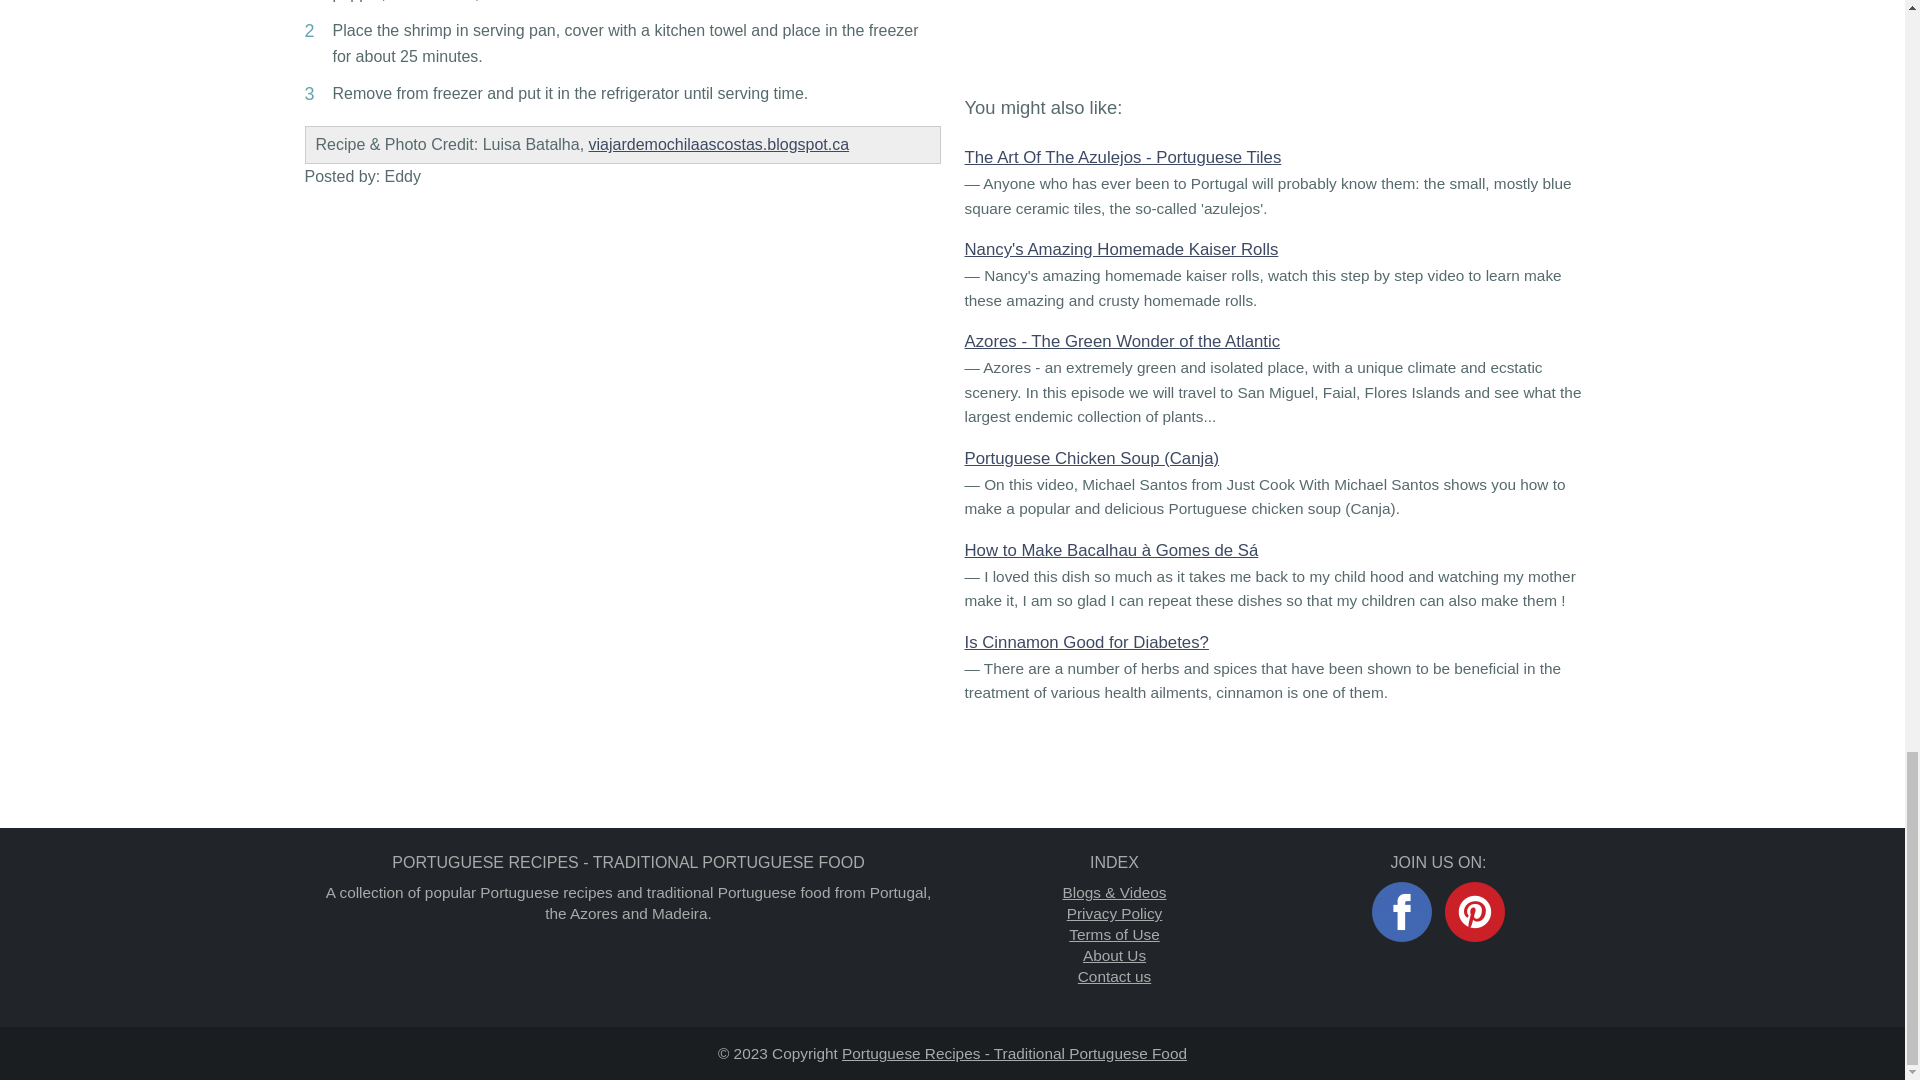 This screenshot has height=1080, width=1920. What do you see at coordinates (1475, 912) in the screenshot?
I see `Follow us on Pinterest` at bounding box center [1475, 912].